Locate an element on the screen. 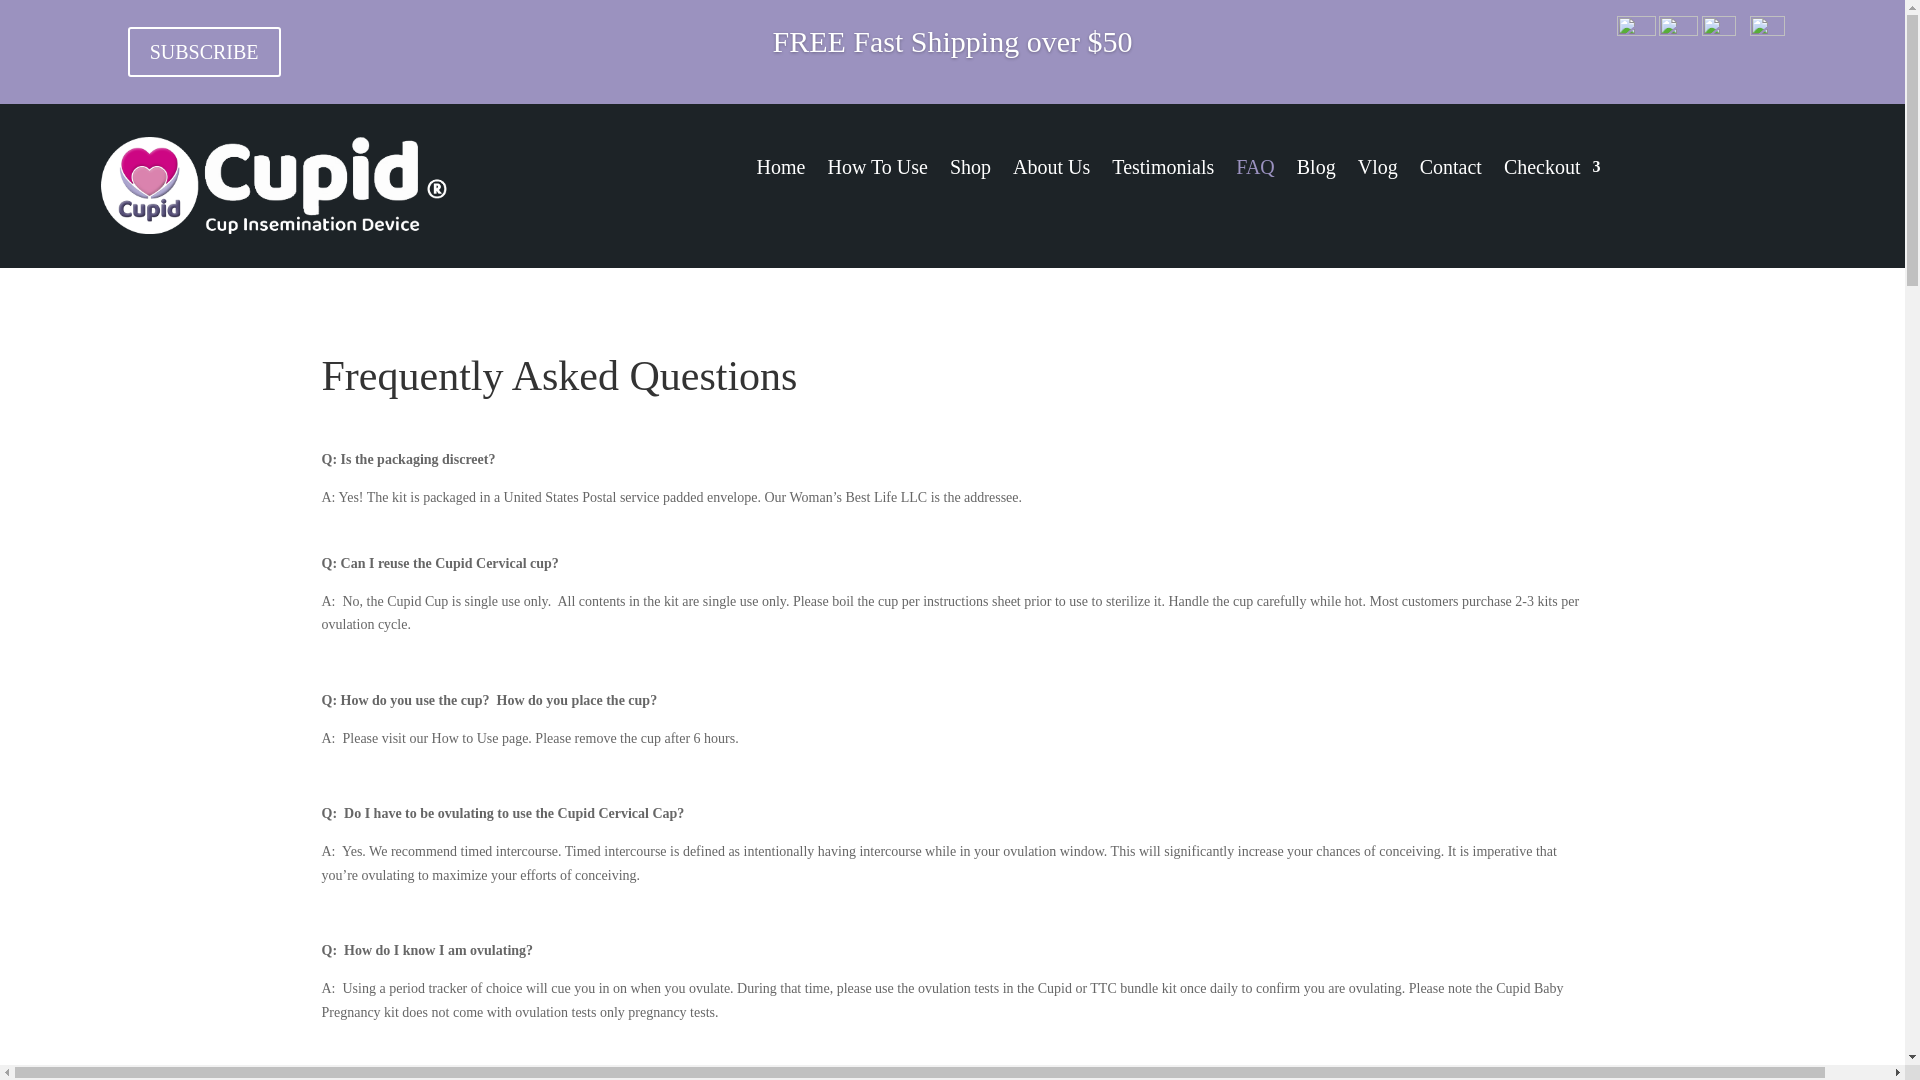 The width and height of the screenshot is (1920, 1080). SUBSCRIBE is located at coordinates (204, 52).